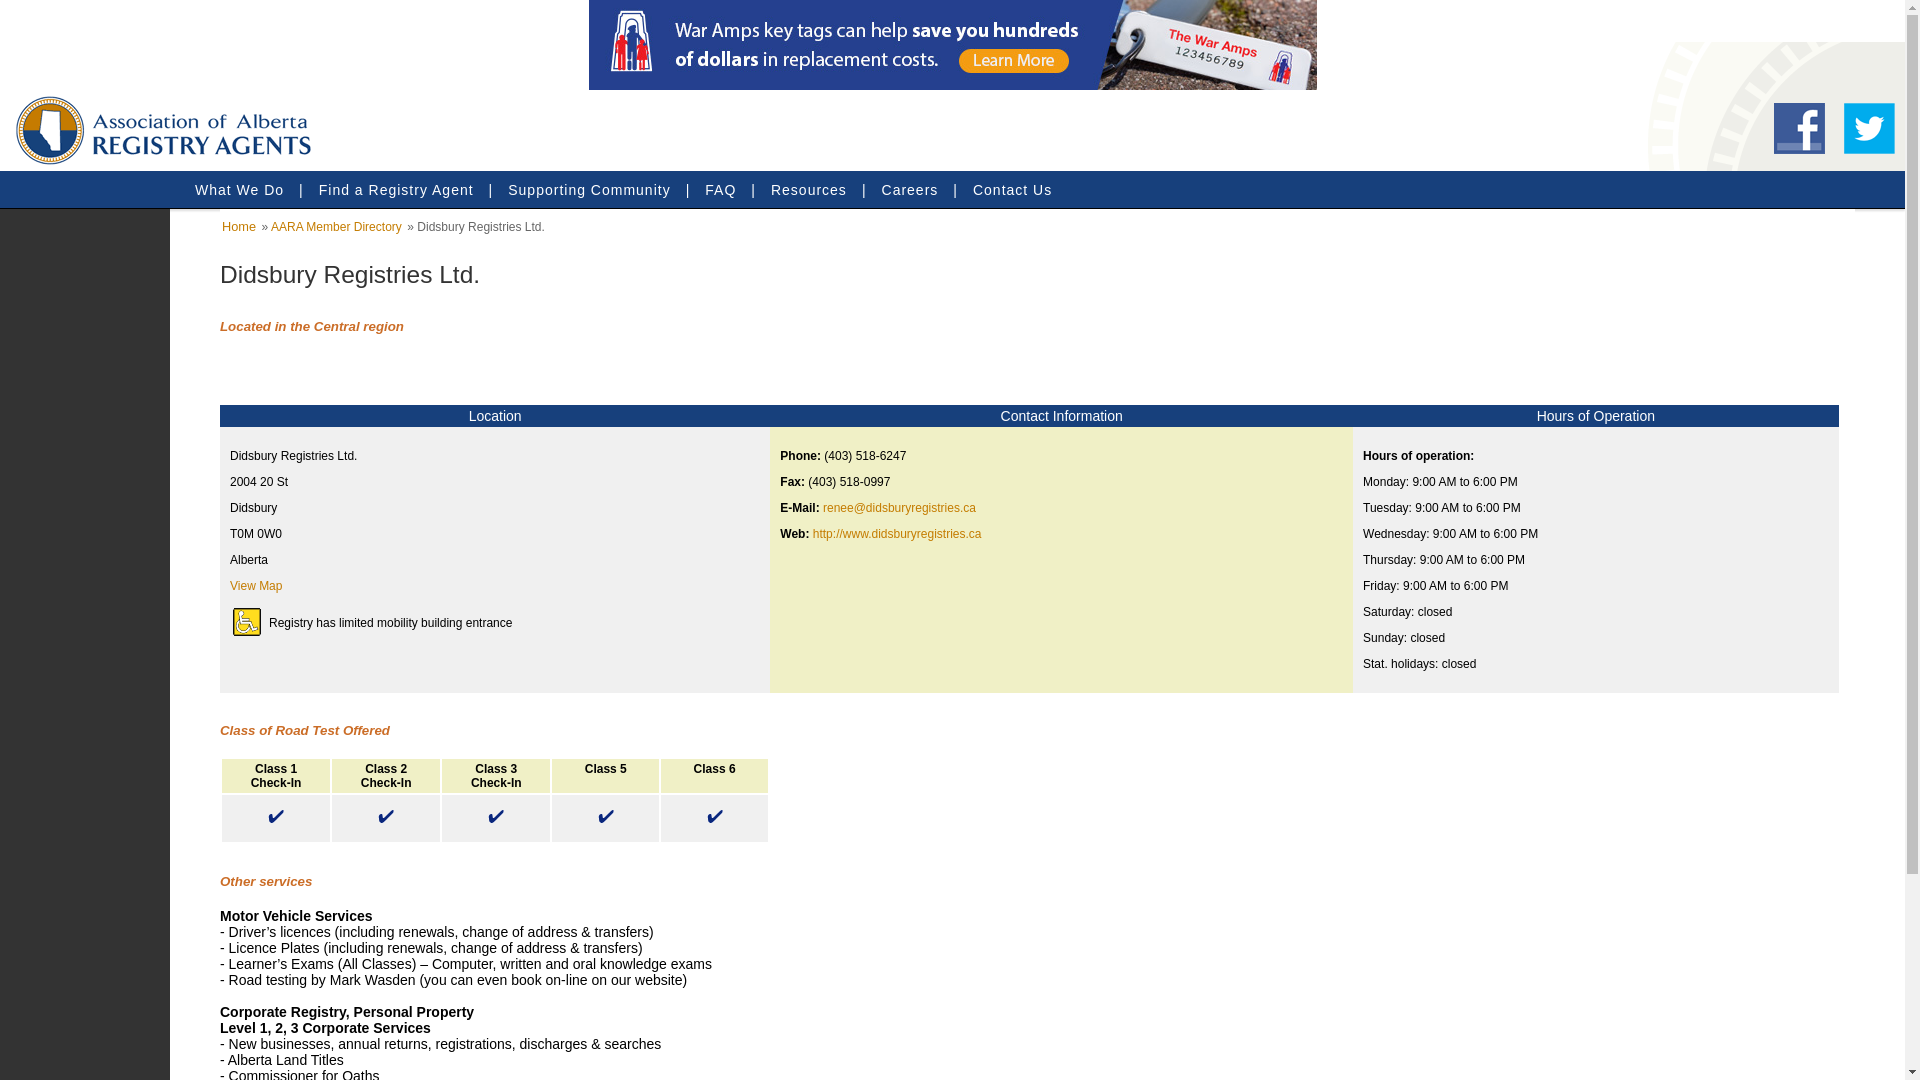 This screenshot has width=1920, height=1080. Describe the element at coordinates (589, 190) in the screenshot. I see `Supporting Community` at that location.